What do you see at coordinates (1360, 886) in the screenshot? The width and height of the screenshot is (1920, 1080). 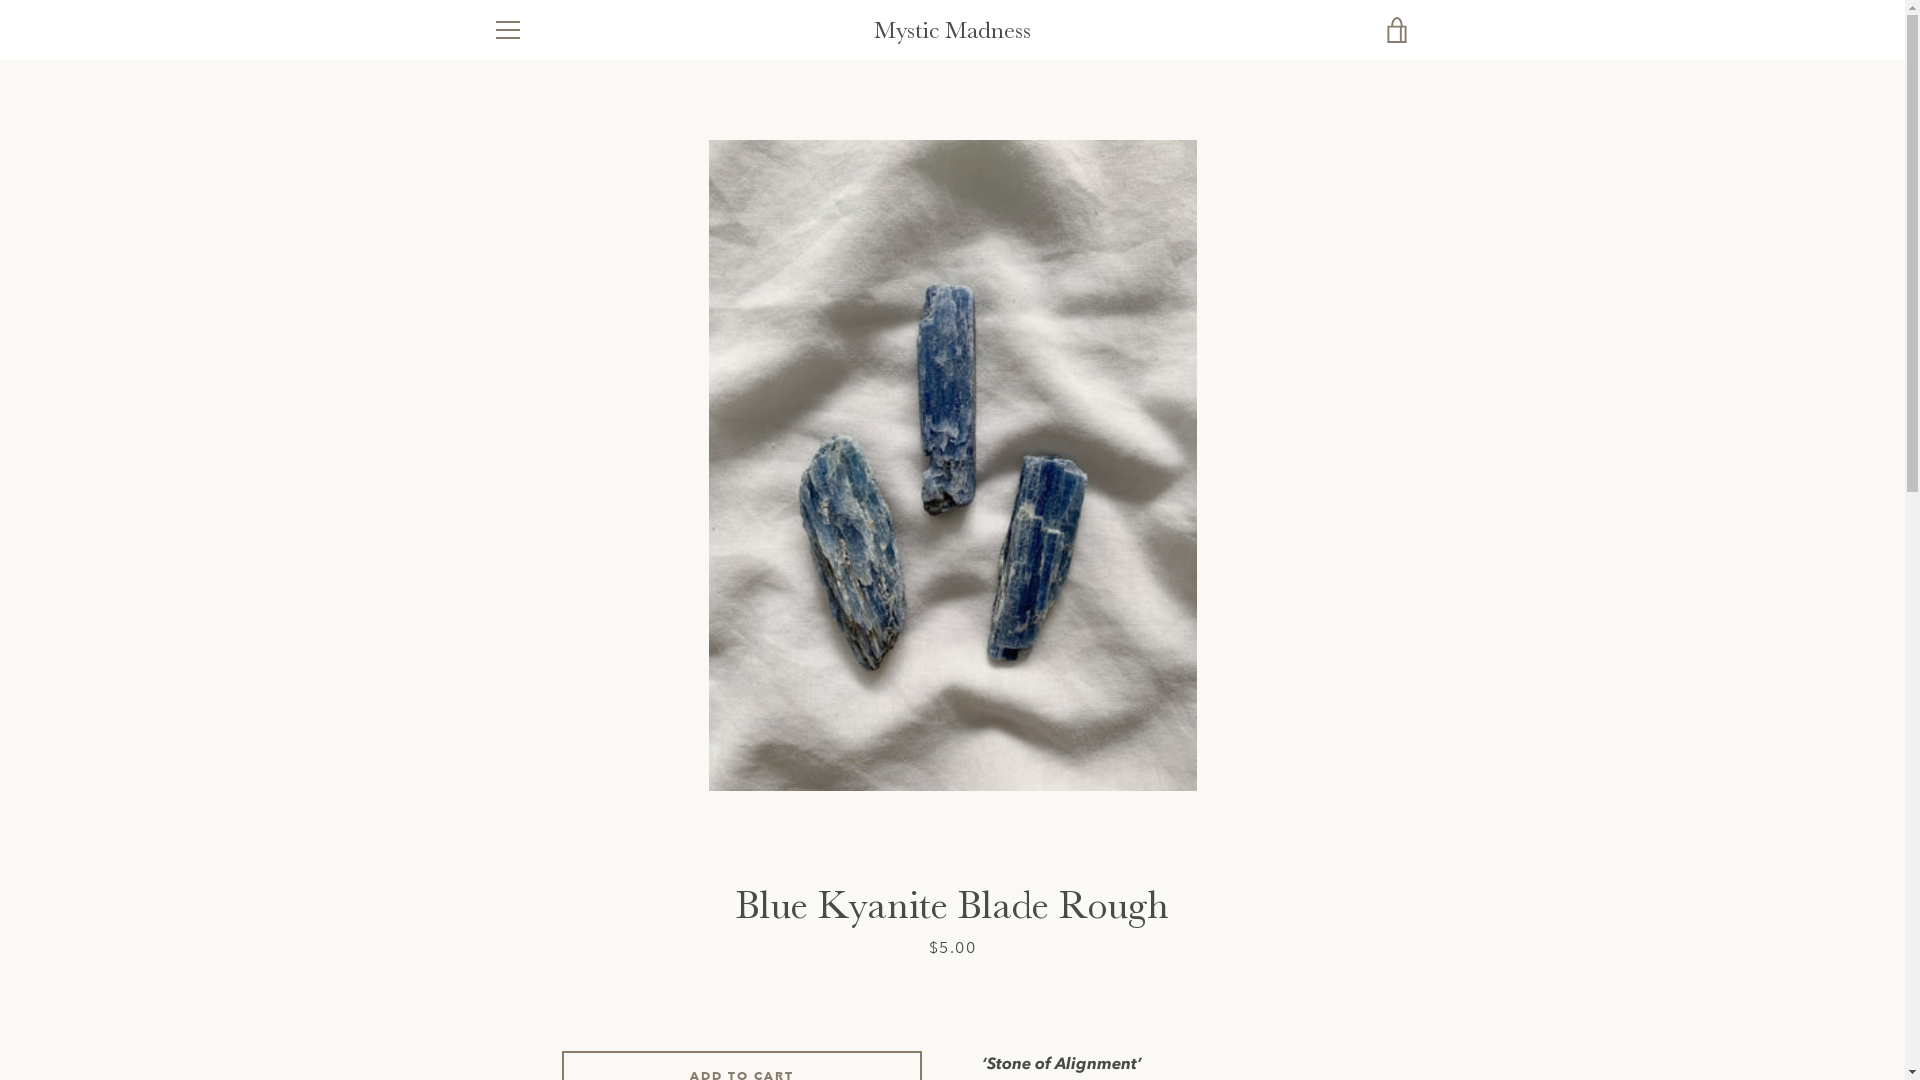 I see `SUBSCRIBE` at bounding box center [1360, 886].